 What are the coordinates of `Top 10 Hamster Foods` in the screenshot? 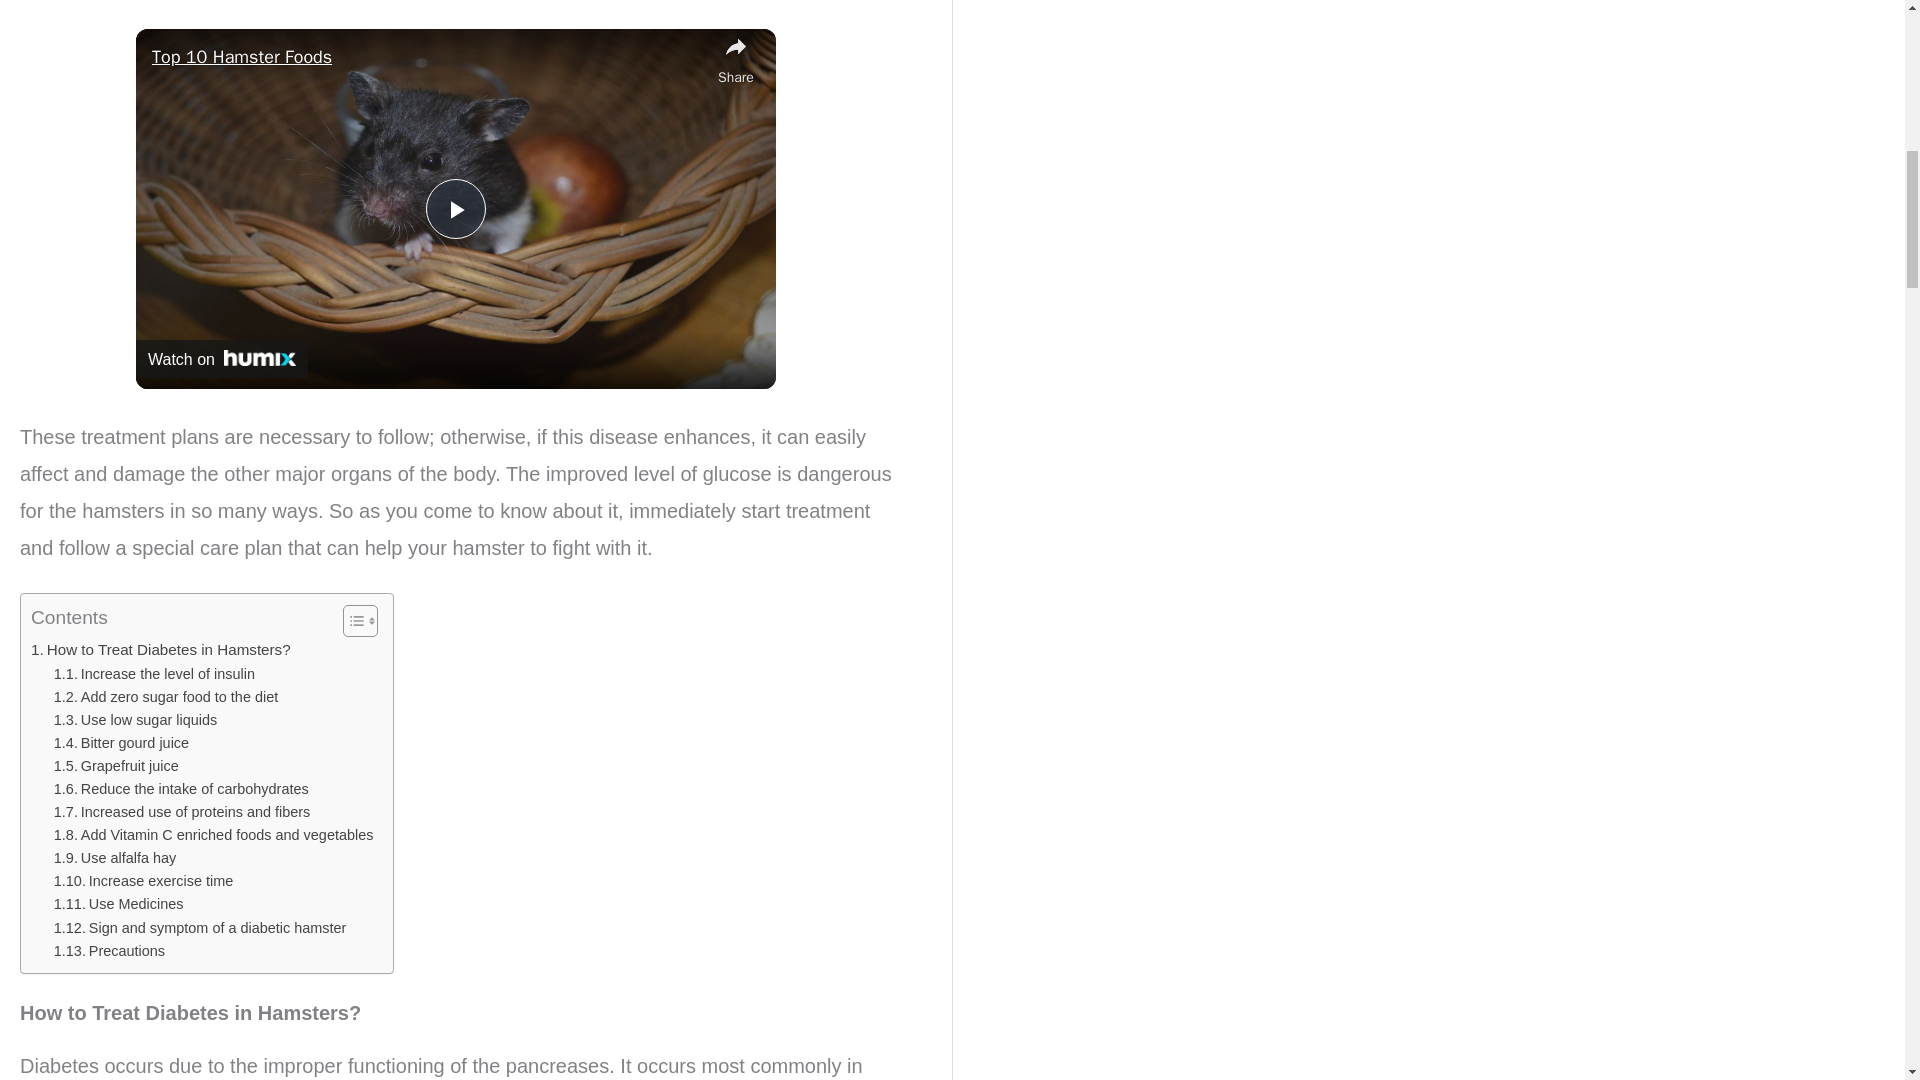 It's located at (430, 58).